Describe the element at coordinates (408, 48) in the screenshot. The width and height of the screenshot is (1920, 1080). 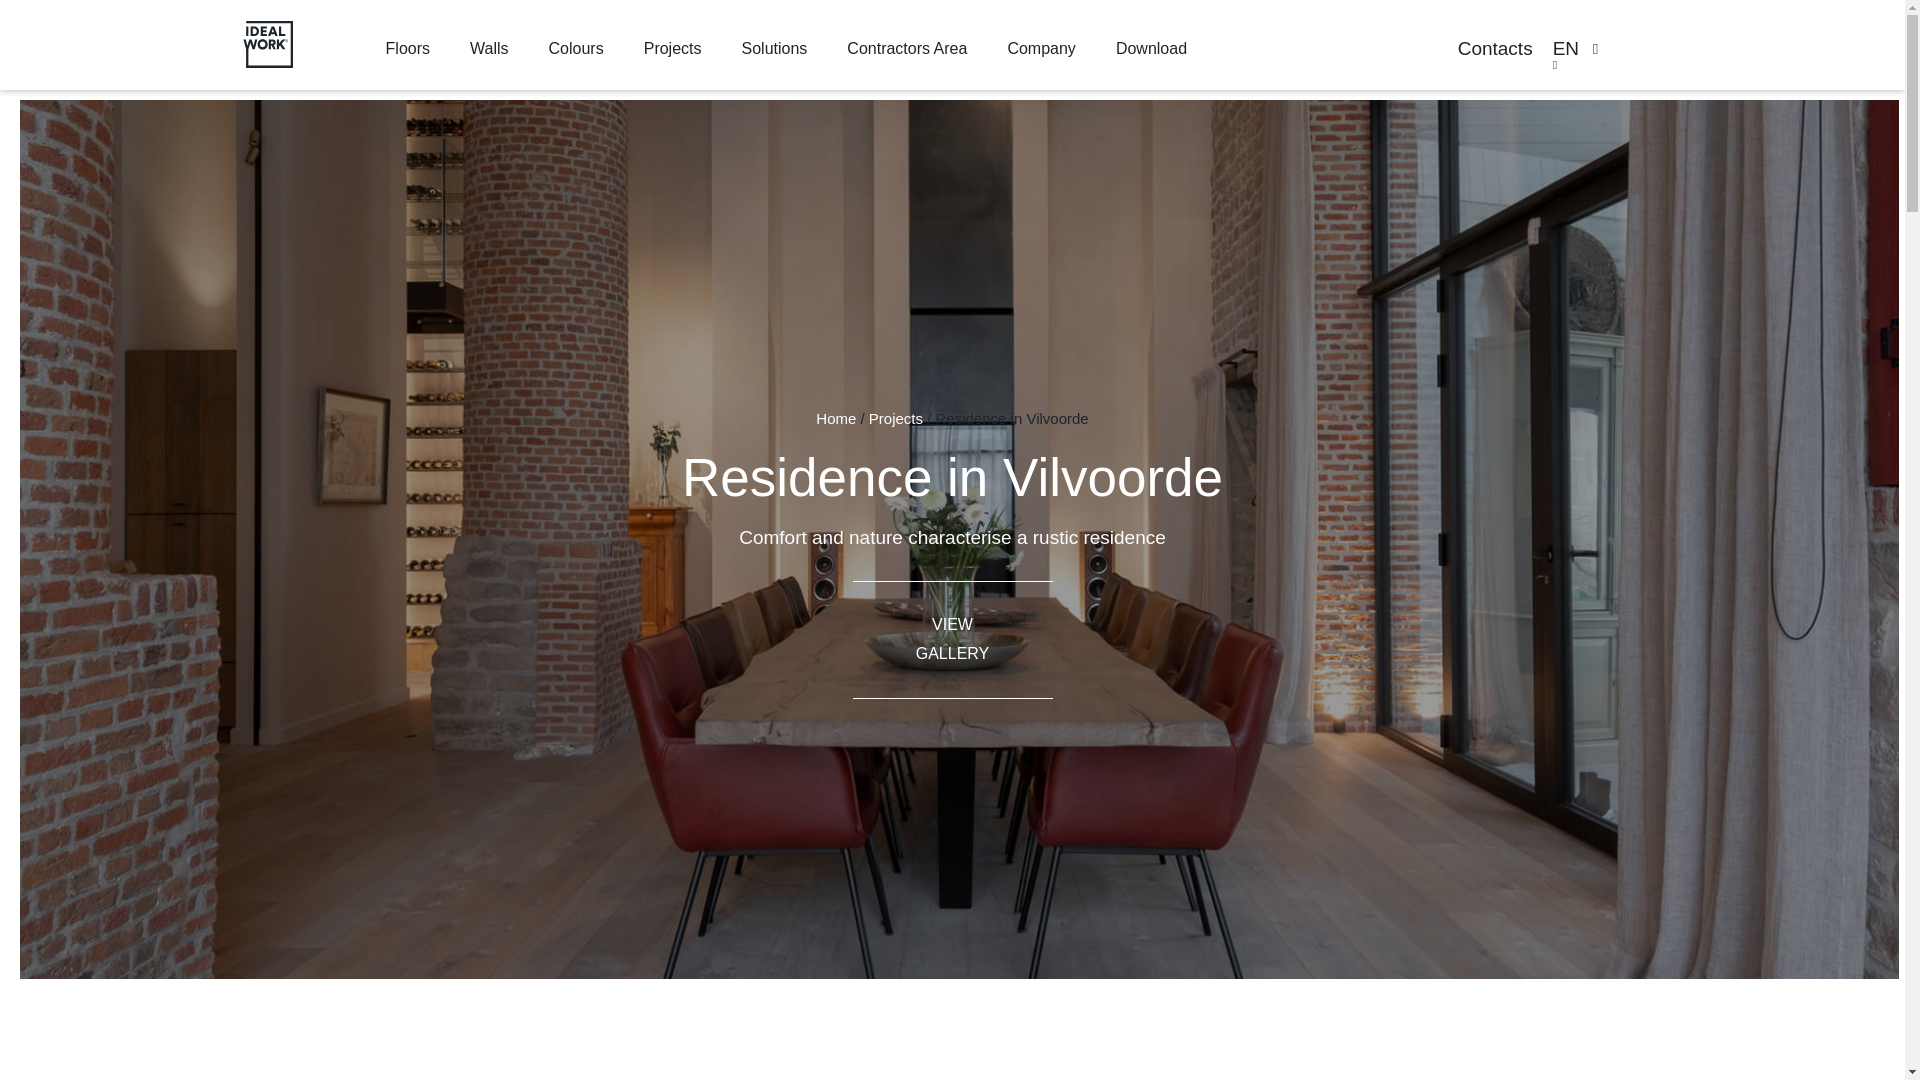
I see `Floors` at that location.